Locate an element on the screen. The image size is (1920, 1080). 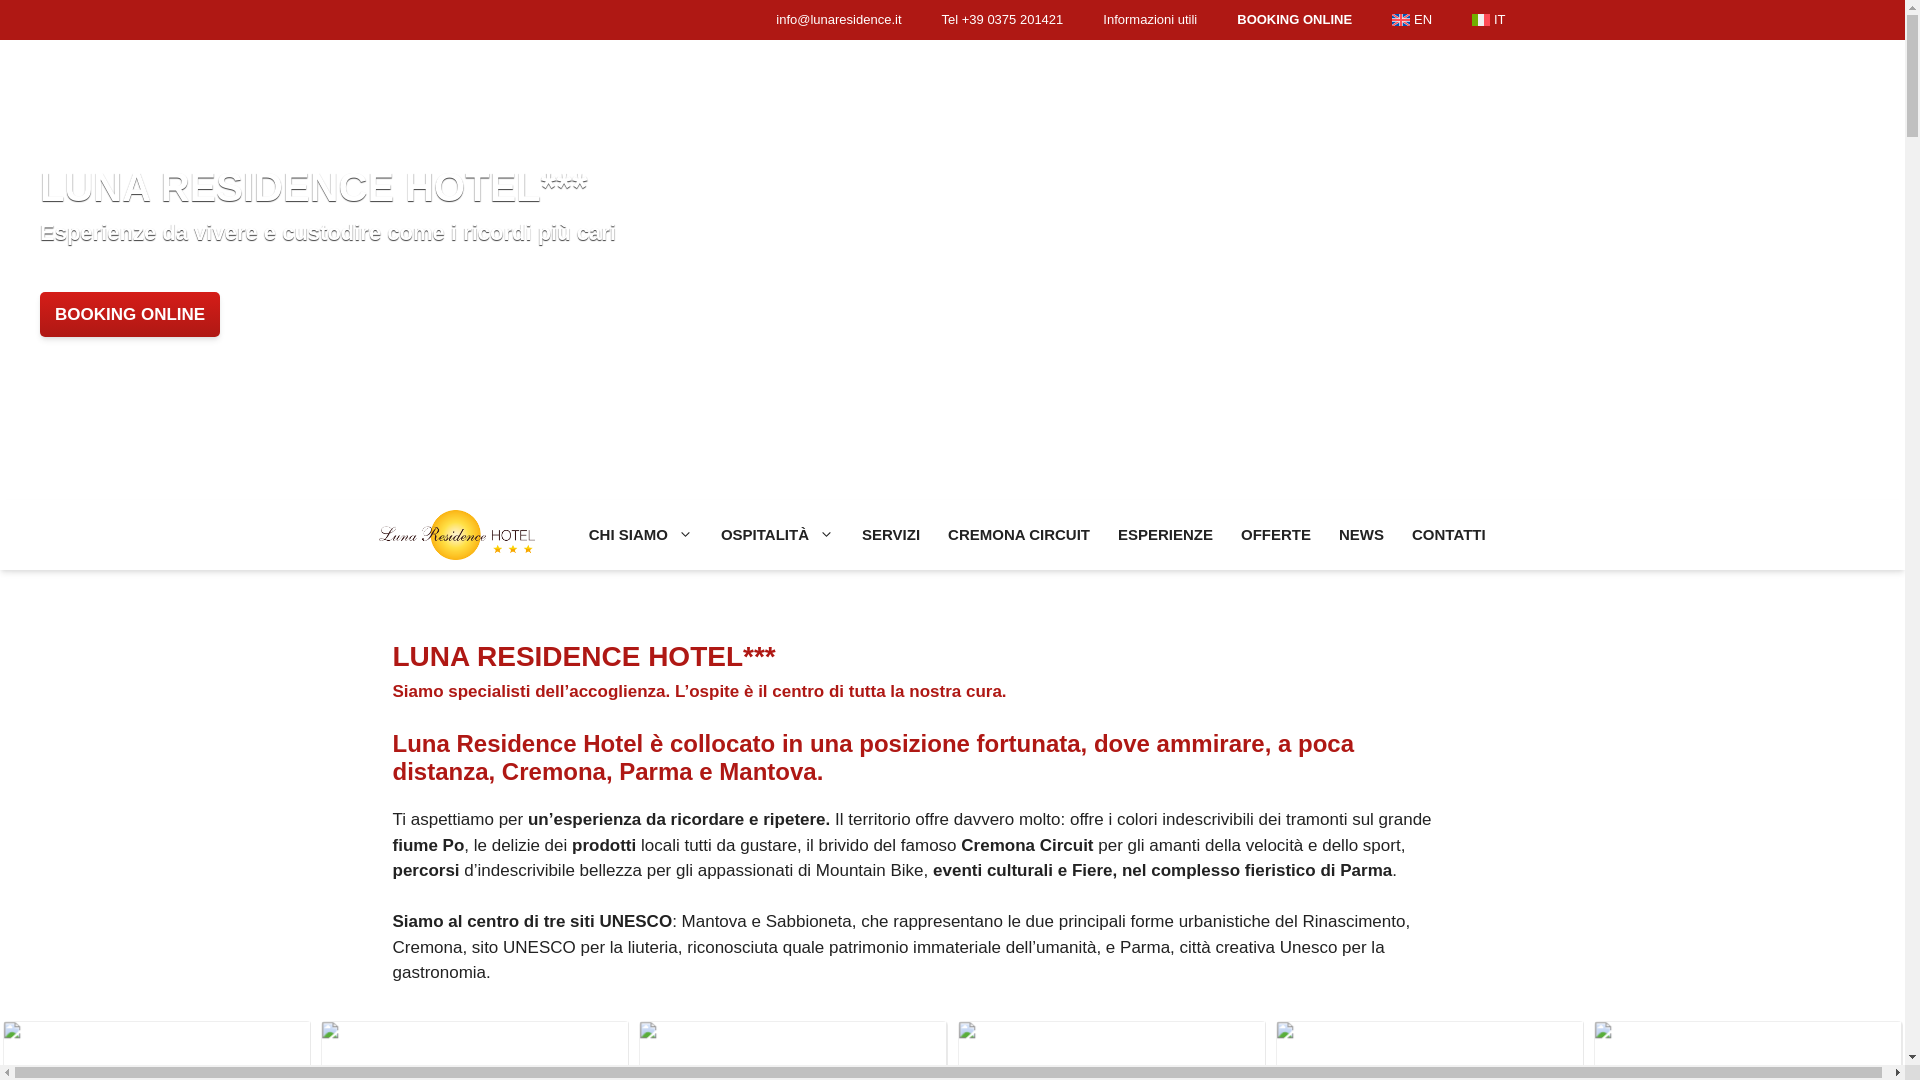
CONTATTI is located at coordinates (1448, 535).